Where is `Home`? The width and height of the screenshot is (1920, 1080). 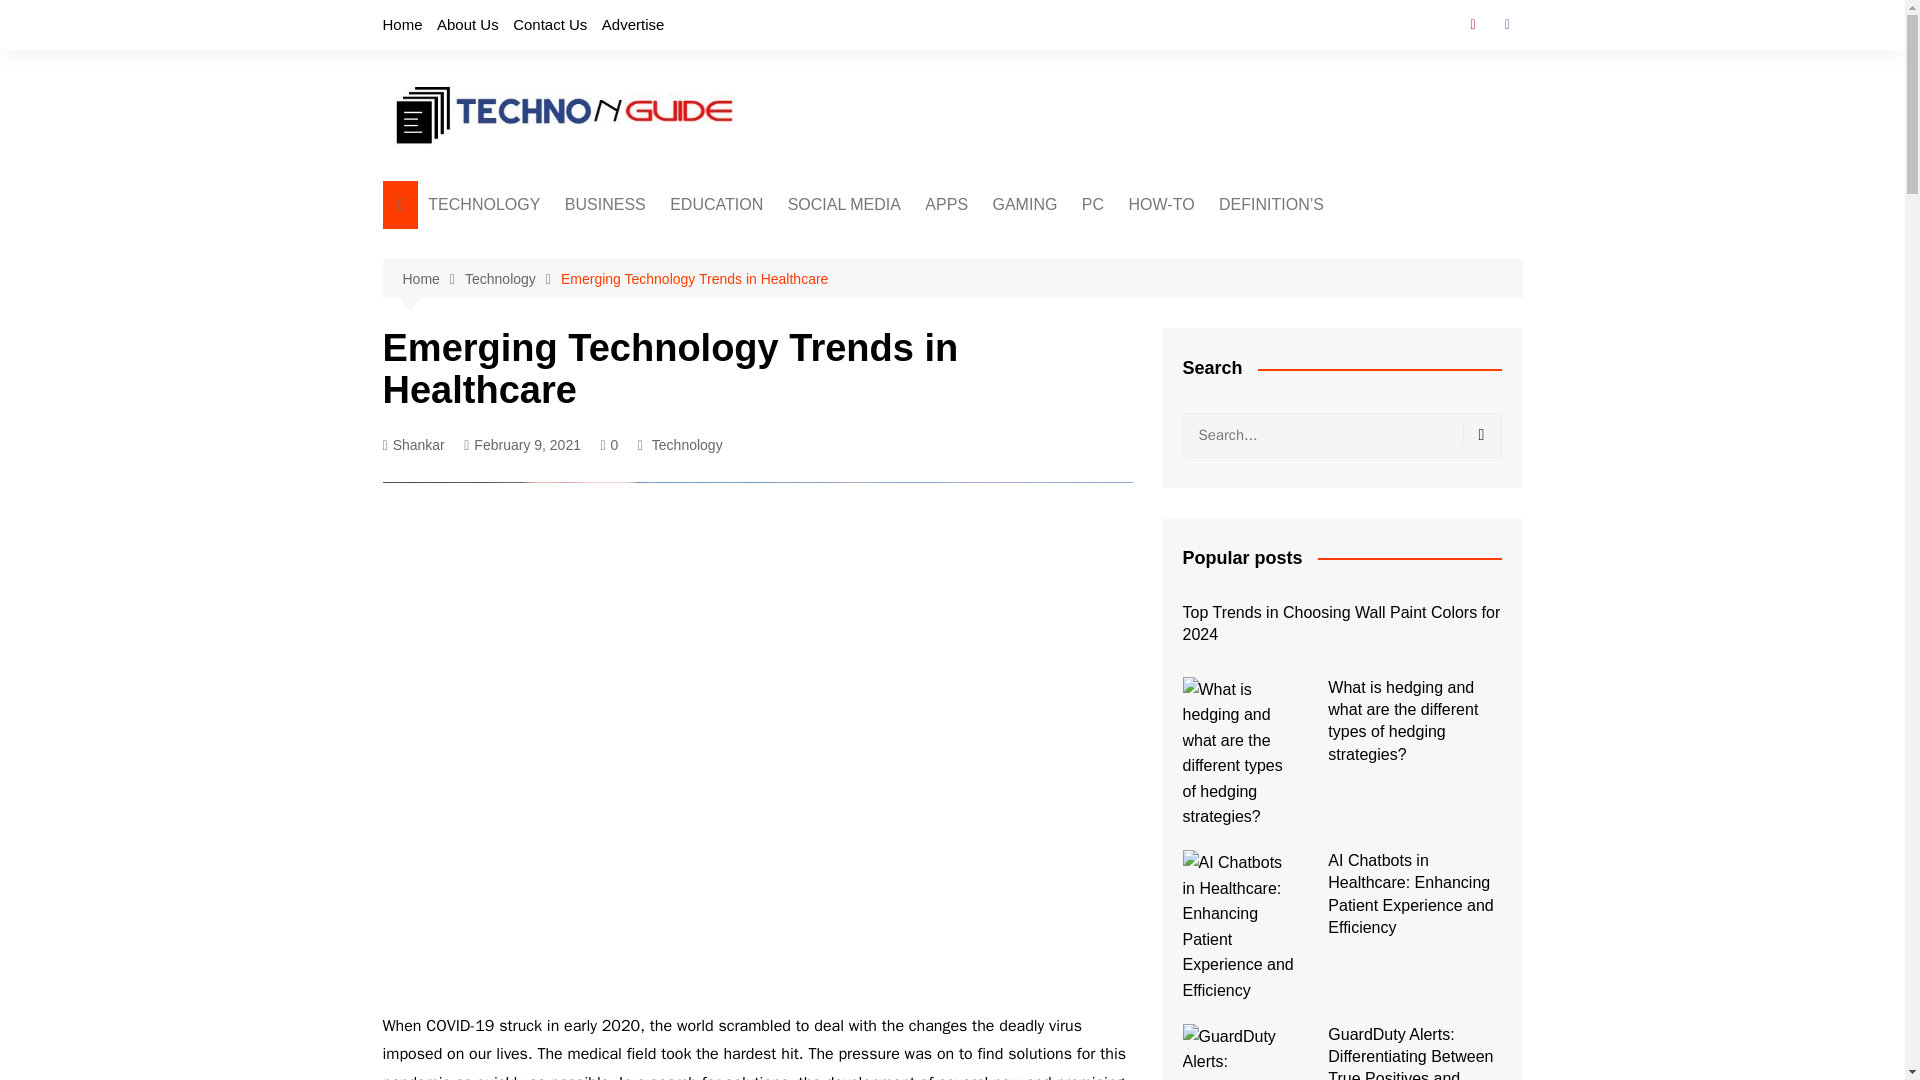
Home is located at coordinates (402, 24).